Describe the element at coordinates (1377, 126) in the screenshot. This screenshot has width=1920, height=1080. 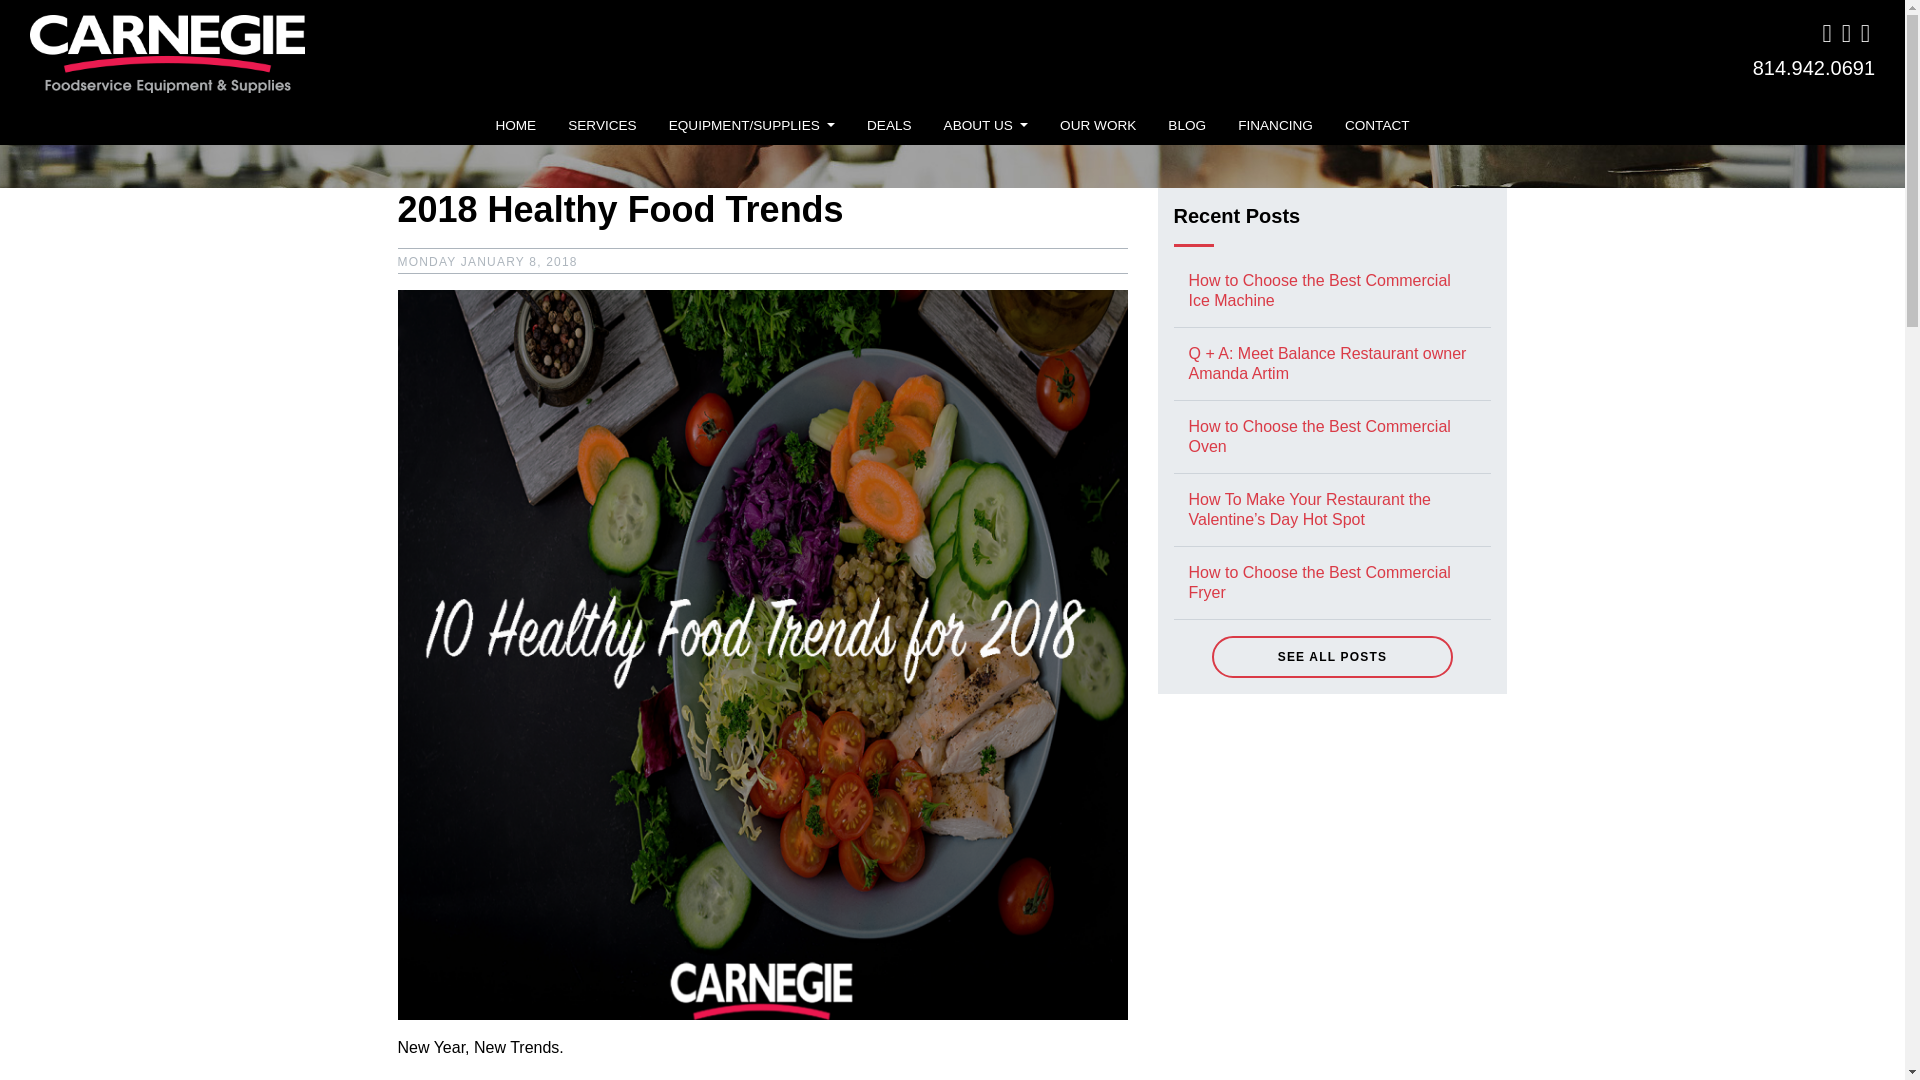
I see `CONTACT` at that location.